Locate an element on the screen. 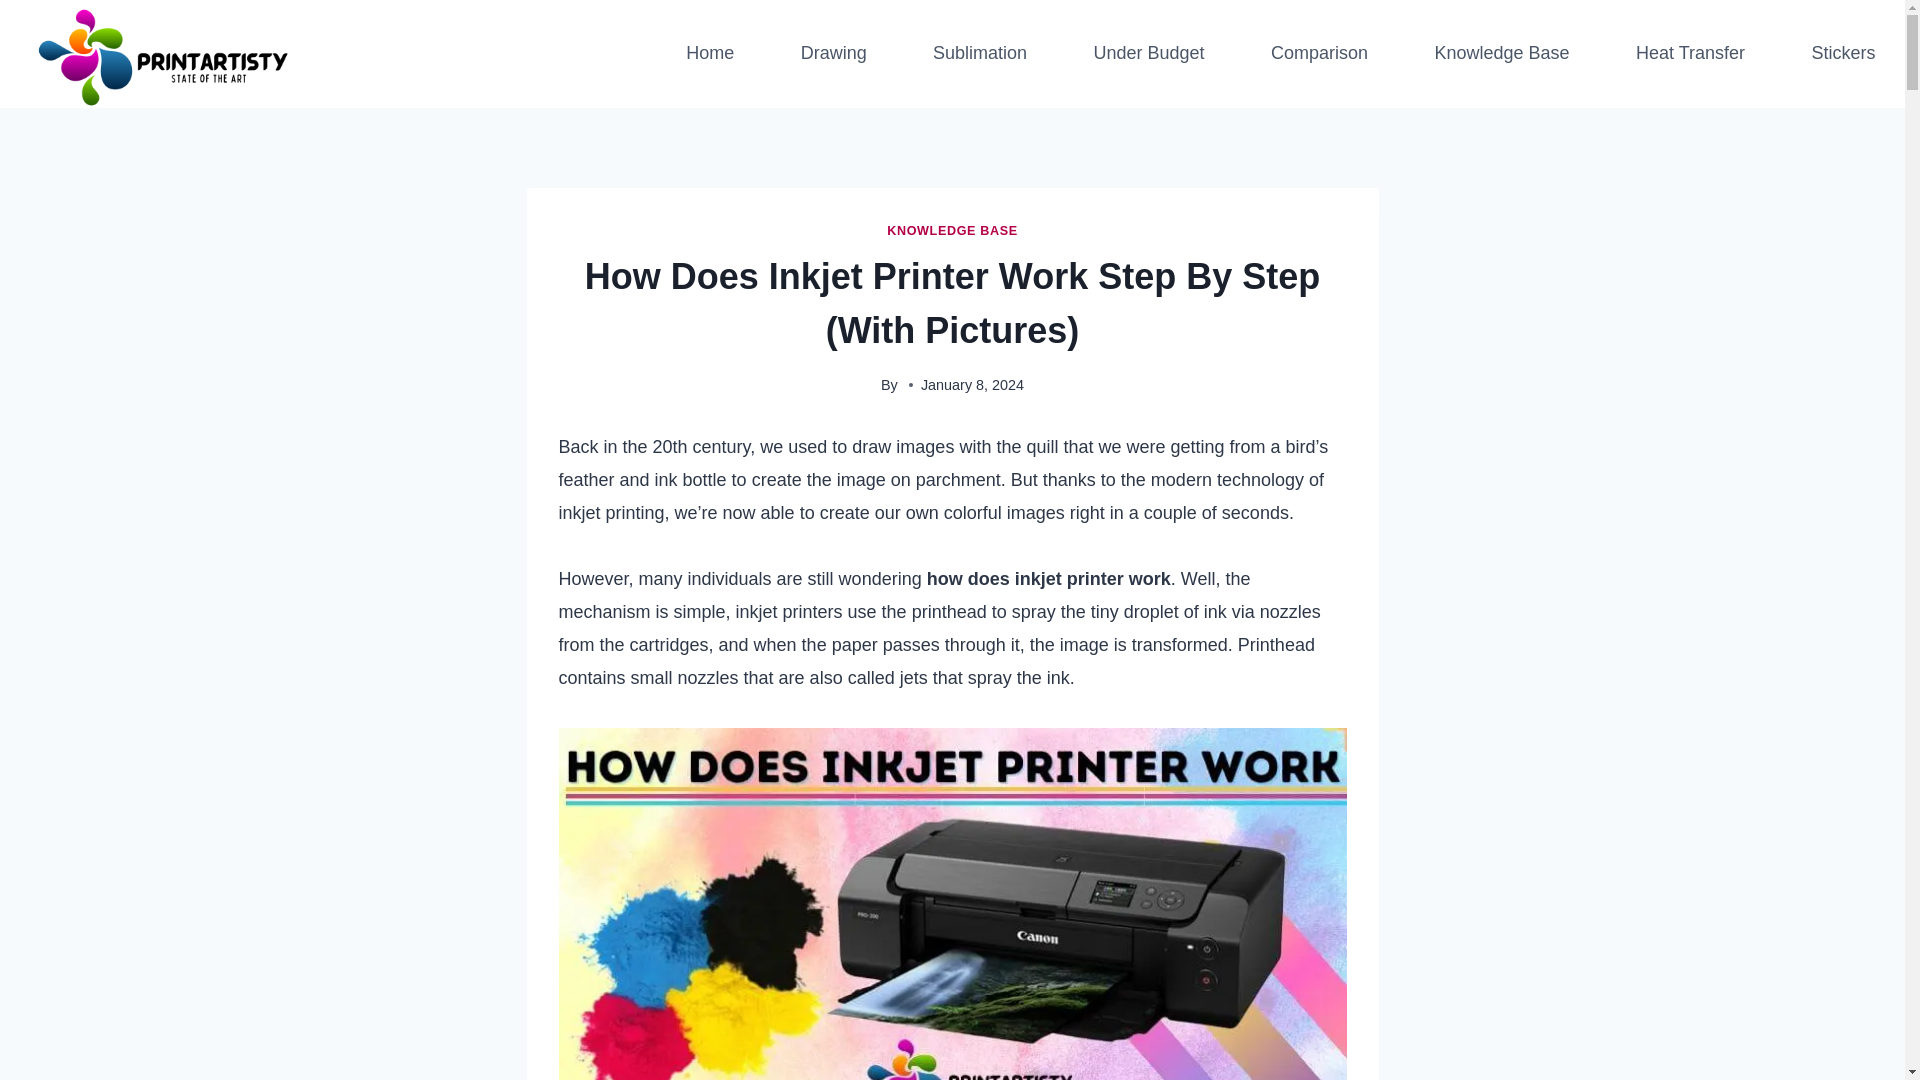 The width and height of the screenshot is (1920, 1080). Heat Transfer is located at coordinates (1690, 54).